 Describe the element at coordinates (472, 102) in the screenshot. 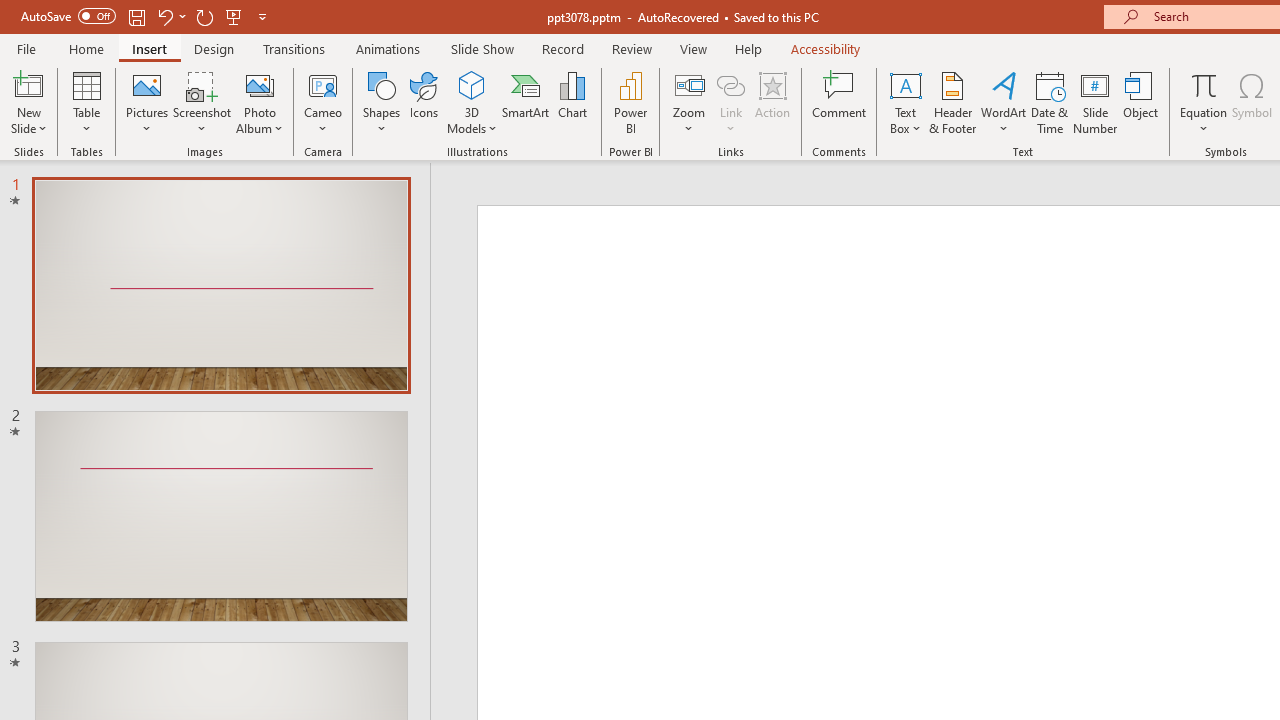

I see `3D Models` at that location.